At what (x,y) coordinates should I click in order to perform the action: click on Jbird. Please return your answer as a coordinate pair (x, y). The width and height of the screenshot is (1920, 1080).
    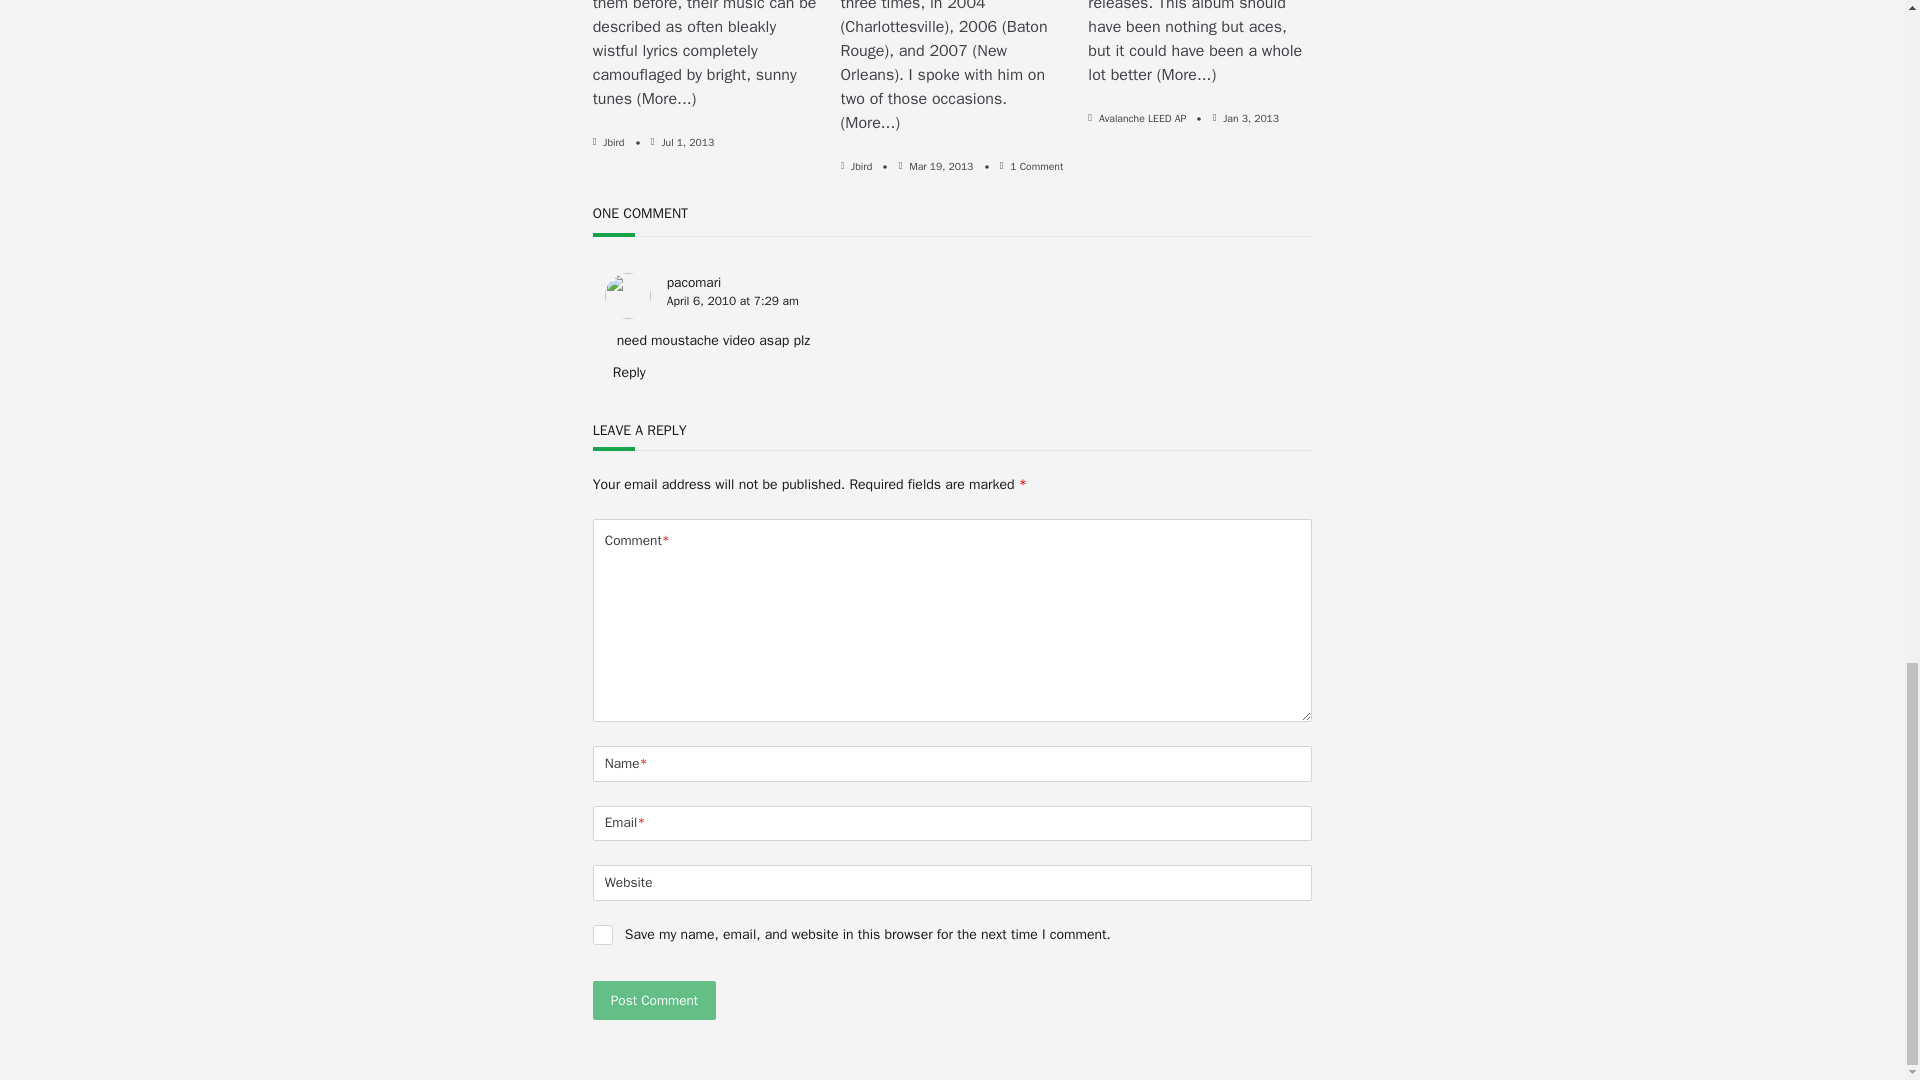
    Looking at the image, I should click on (613, 142).